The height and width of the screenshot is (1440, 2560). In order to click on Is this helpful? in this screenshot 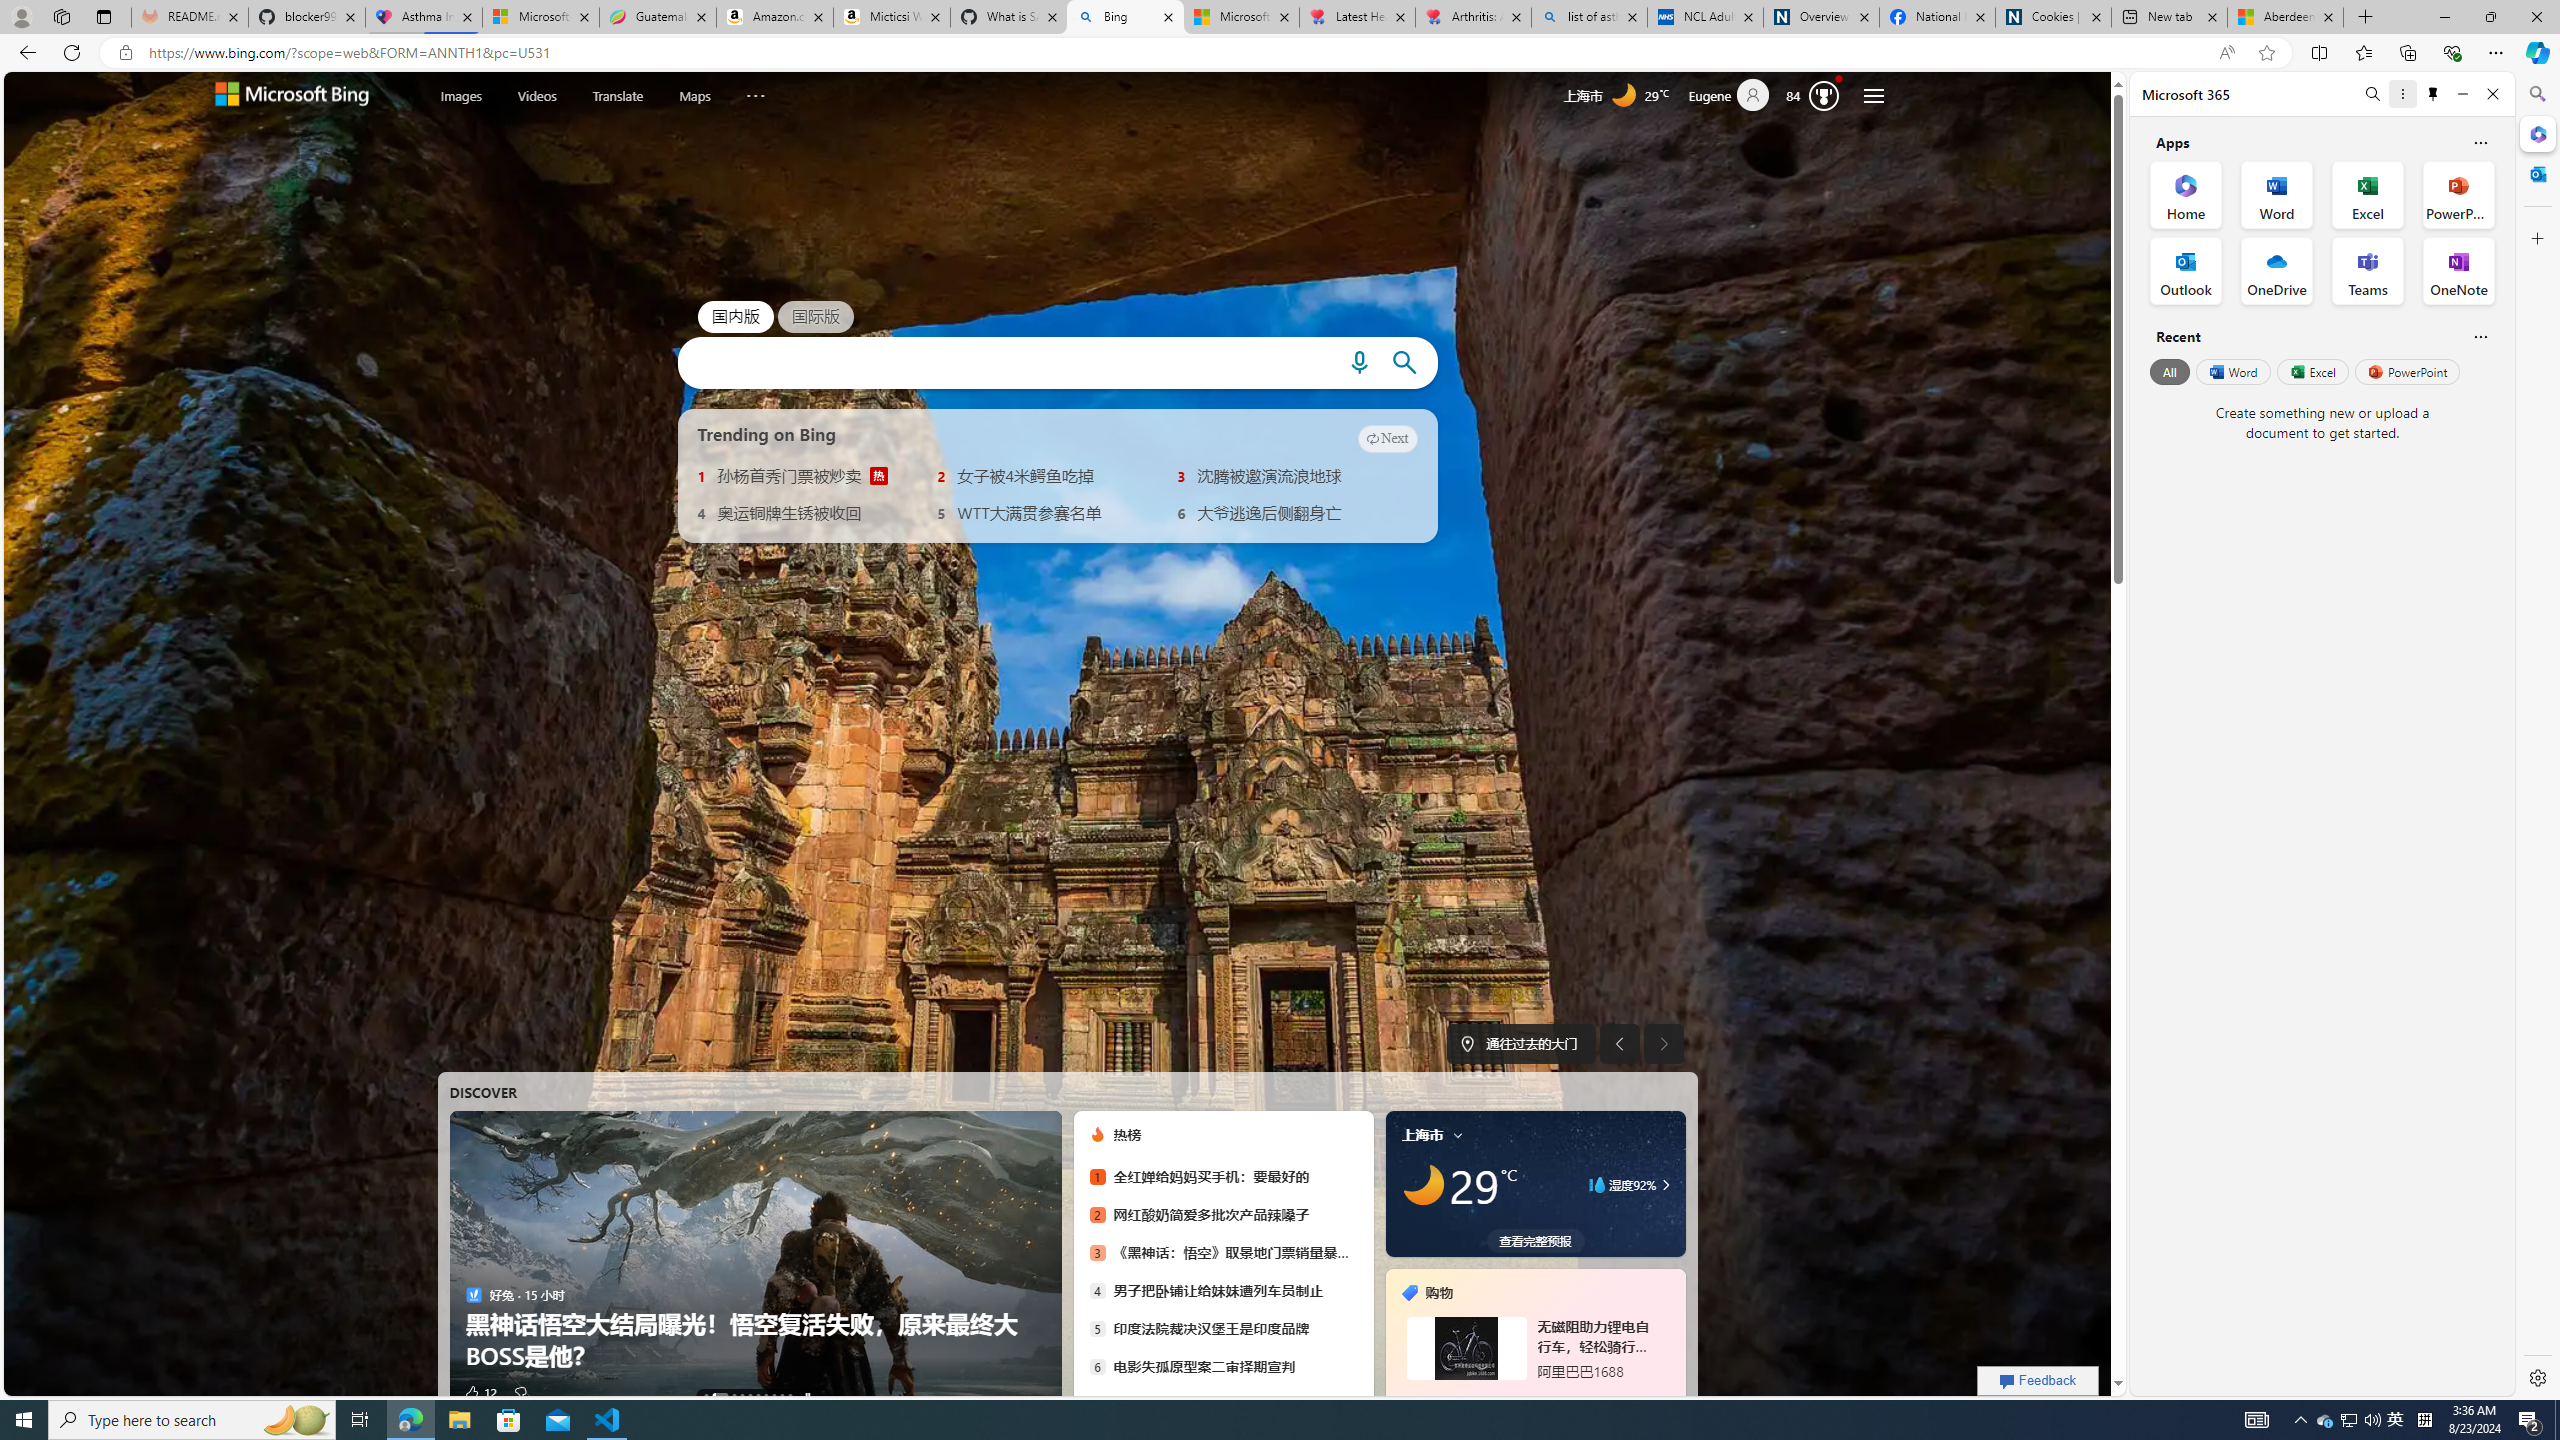, I will do `click(2480, 336)`.